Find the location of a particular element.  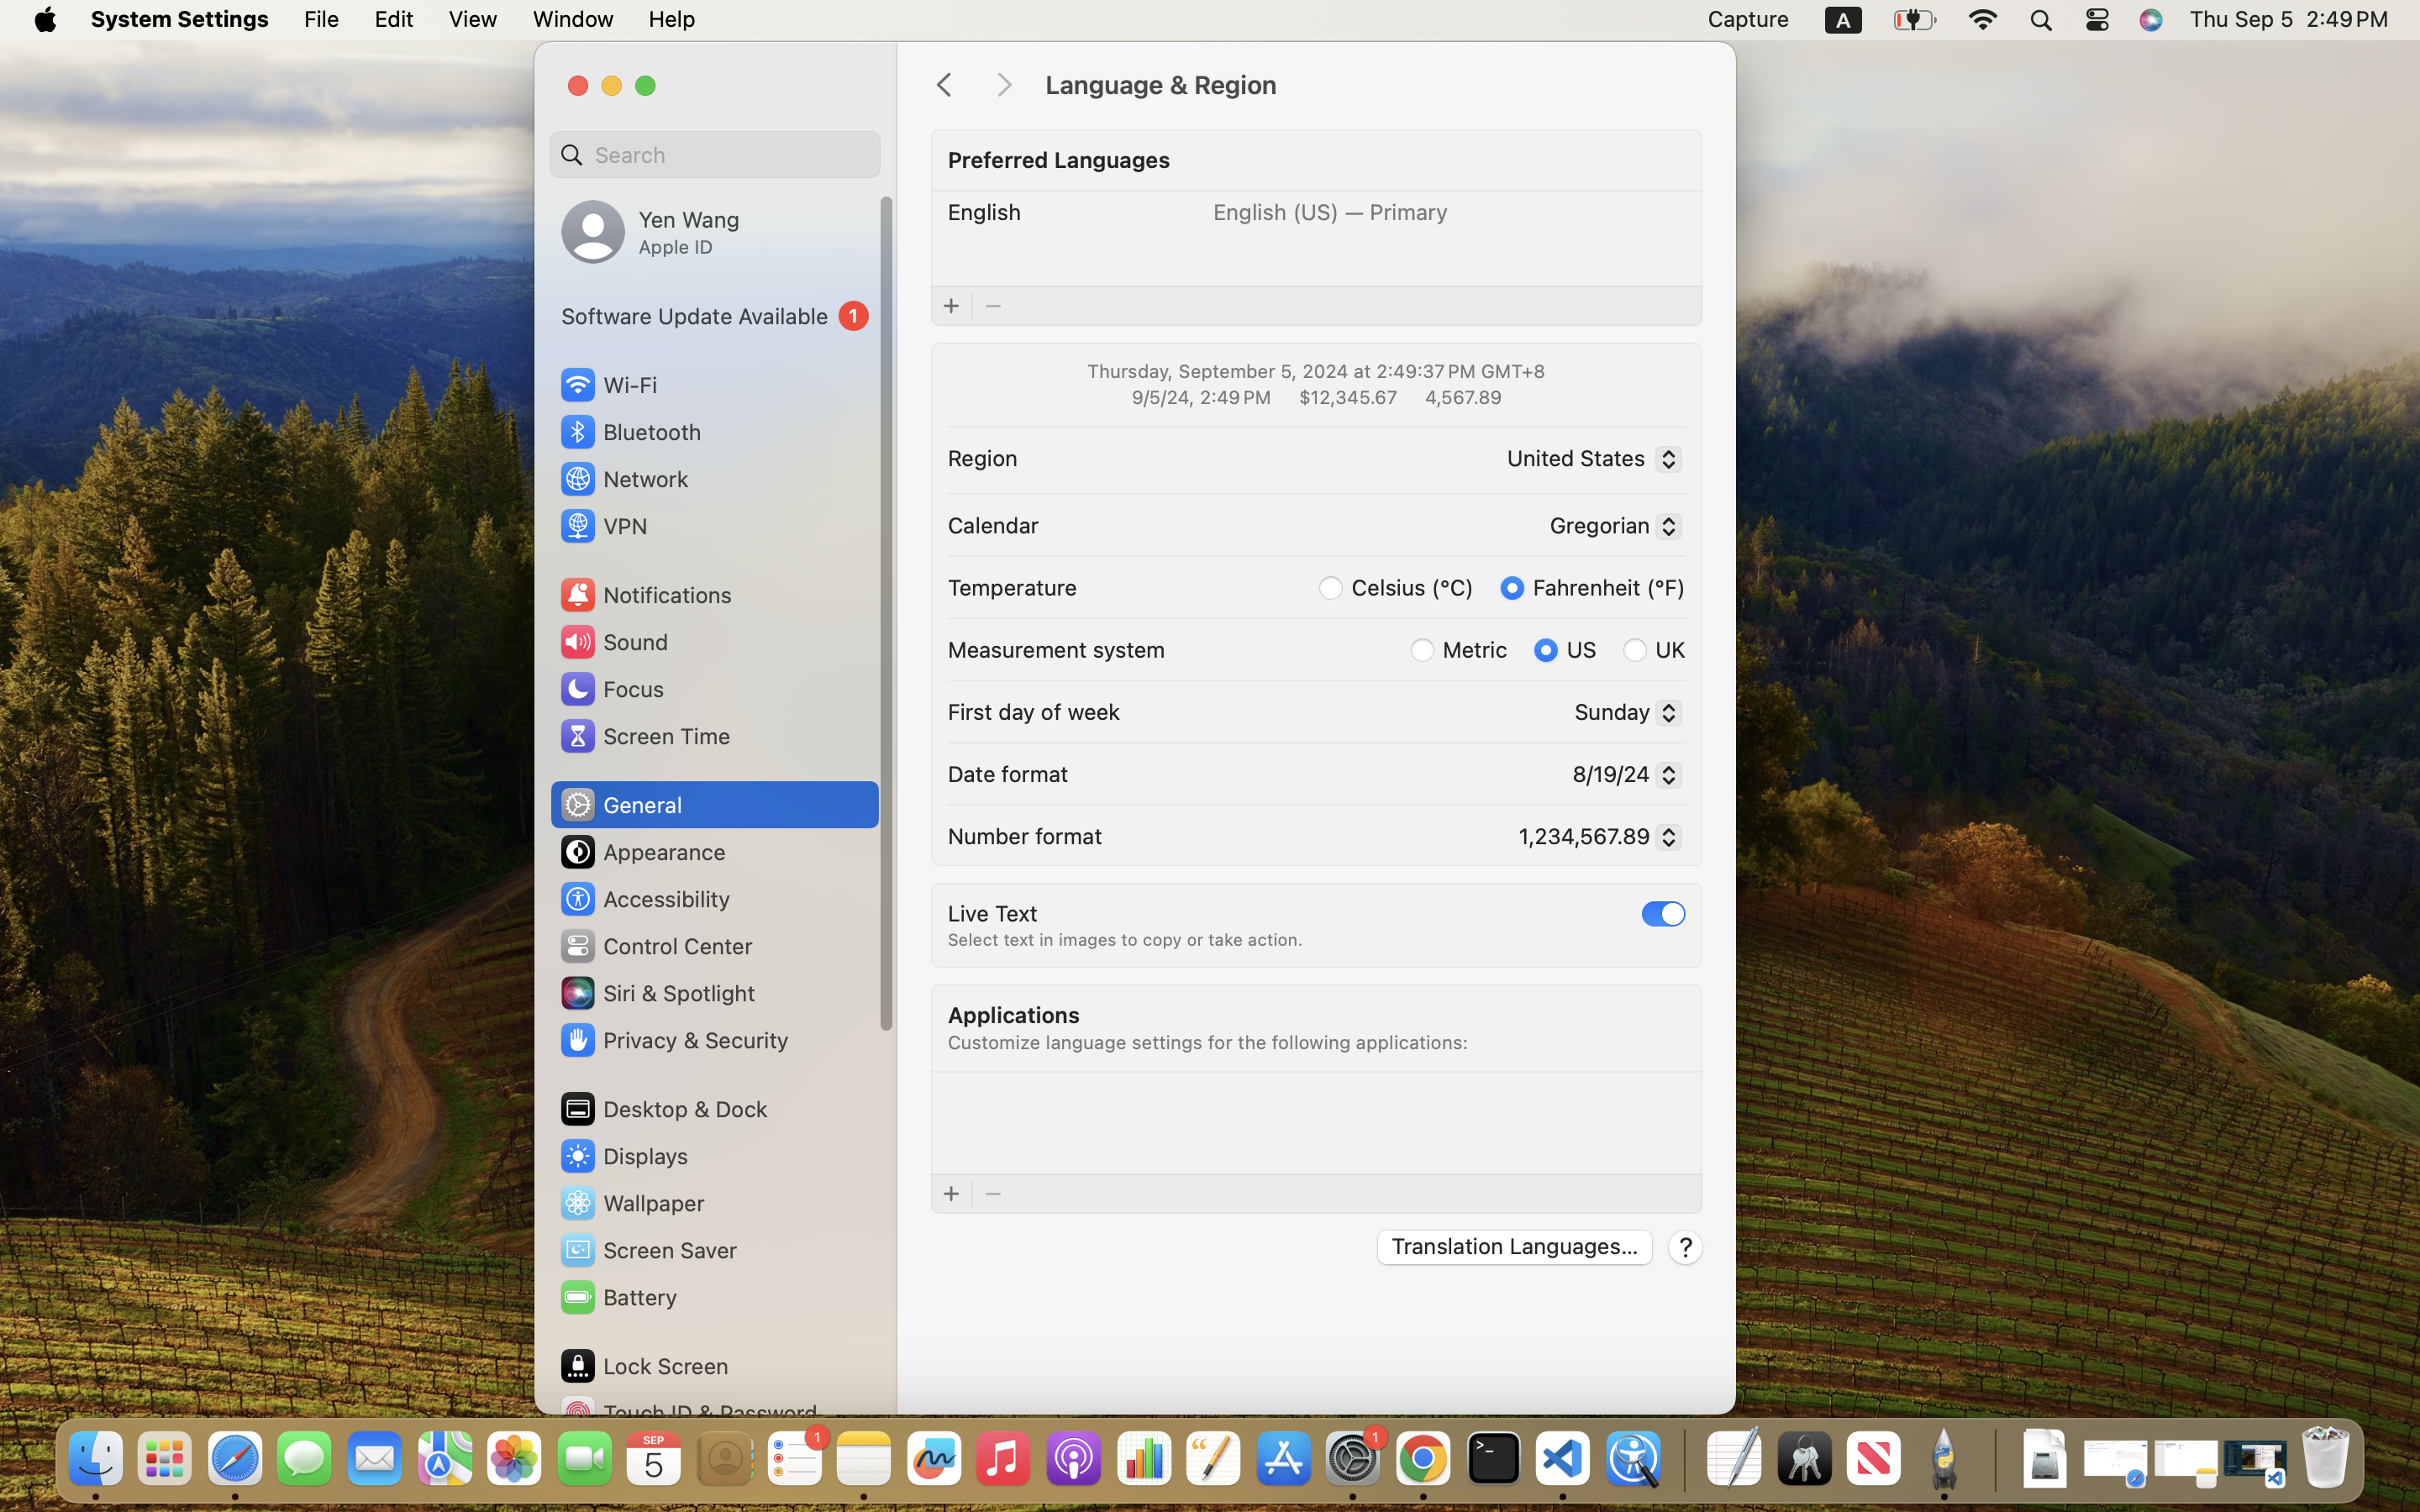

Sunday is located at coordinates (1622, 715).